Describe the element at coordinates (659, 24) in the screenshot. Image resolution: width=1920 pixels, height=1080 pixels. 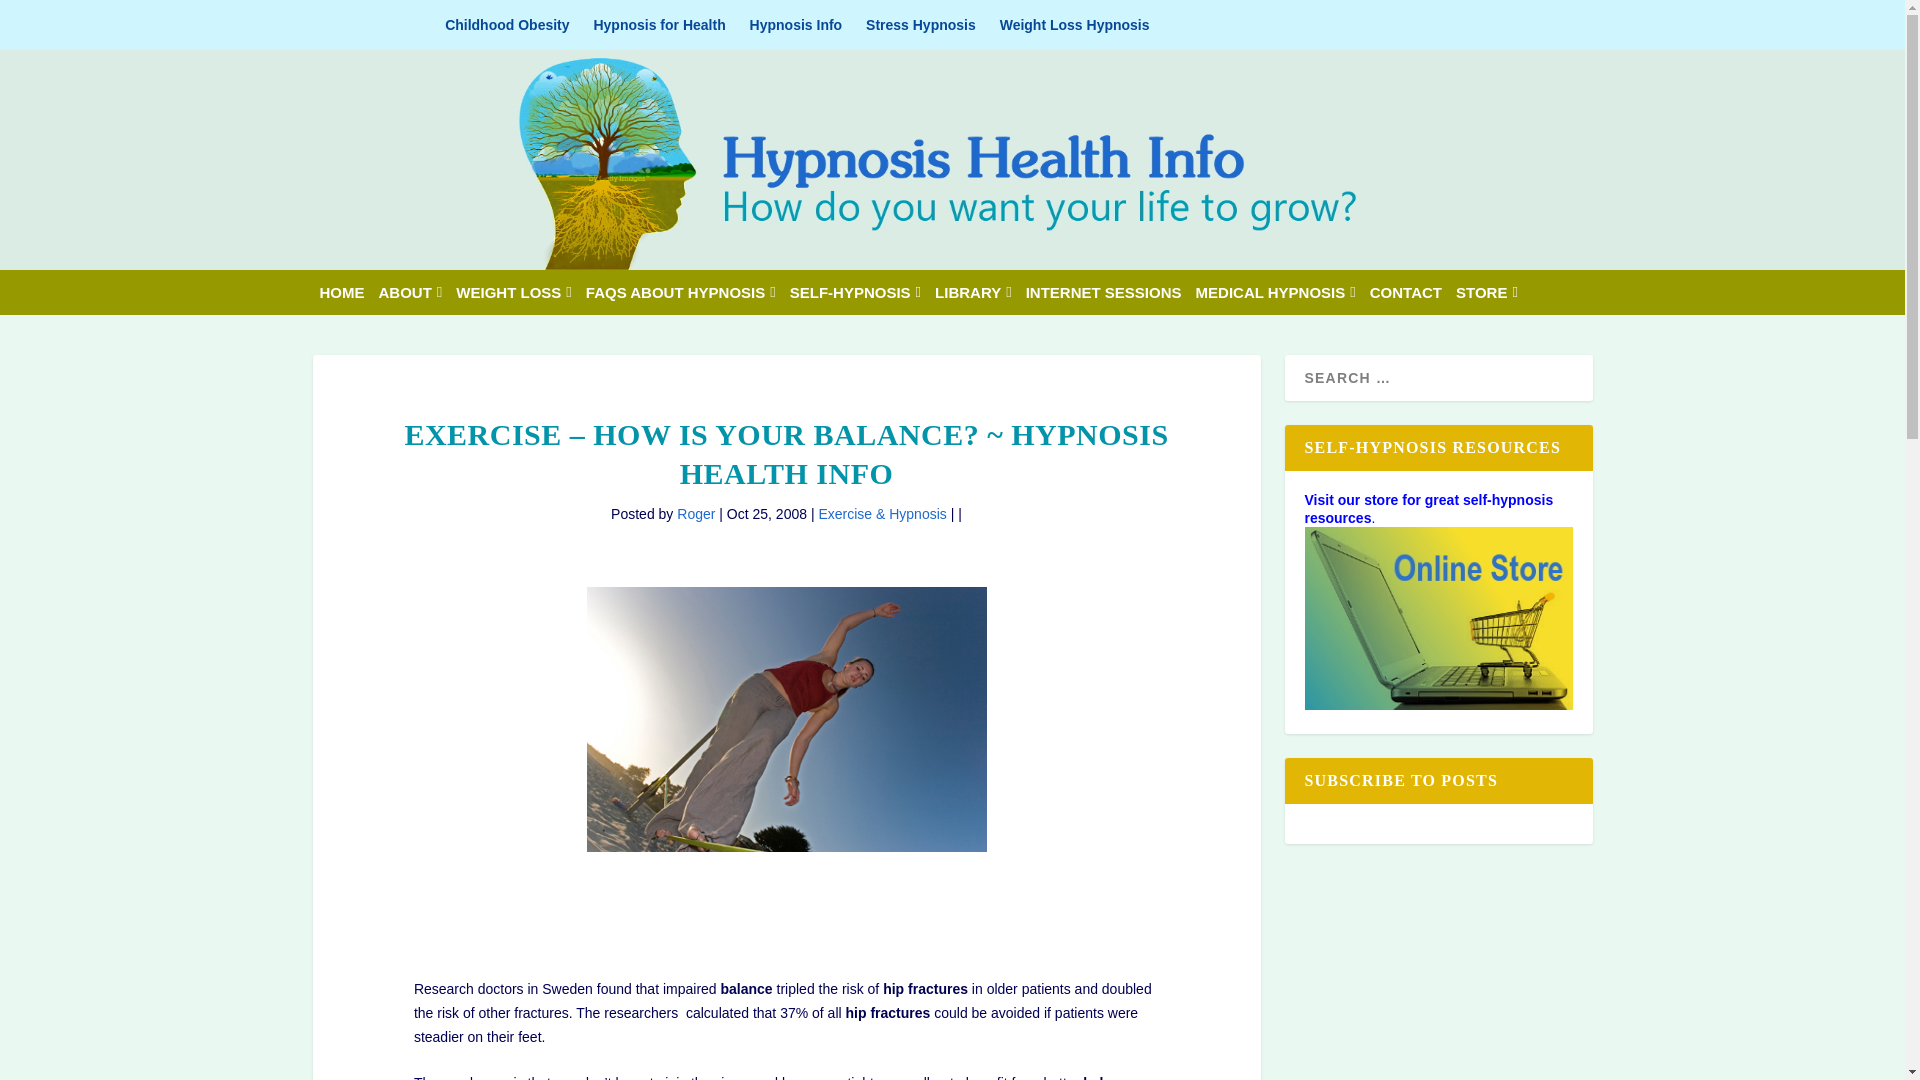
I see `Hypnosis for Health` at that location.